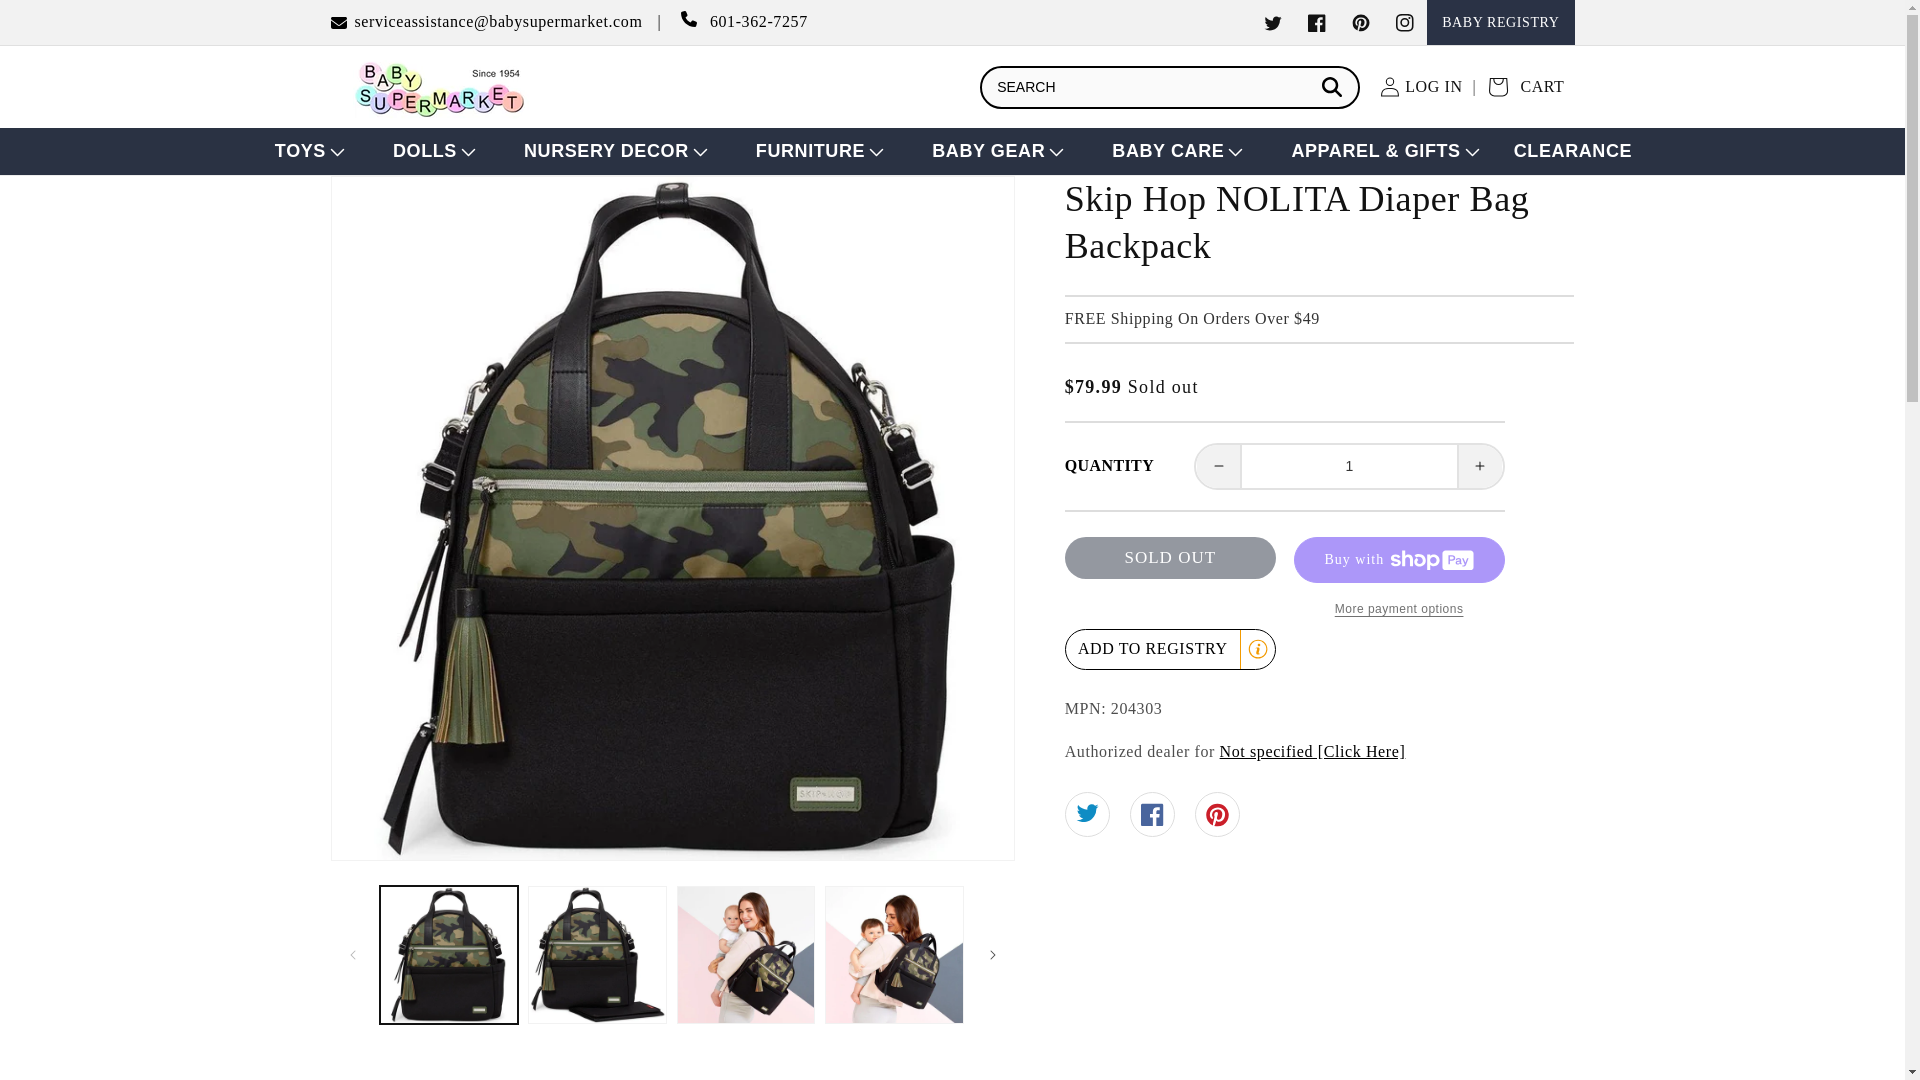  What do you see at coordinates (1404, 22) in the screenshot?
I see `Instagram` at bounding box center [1404, 22].